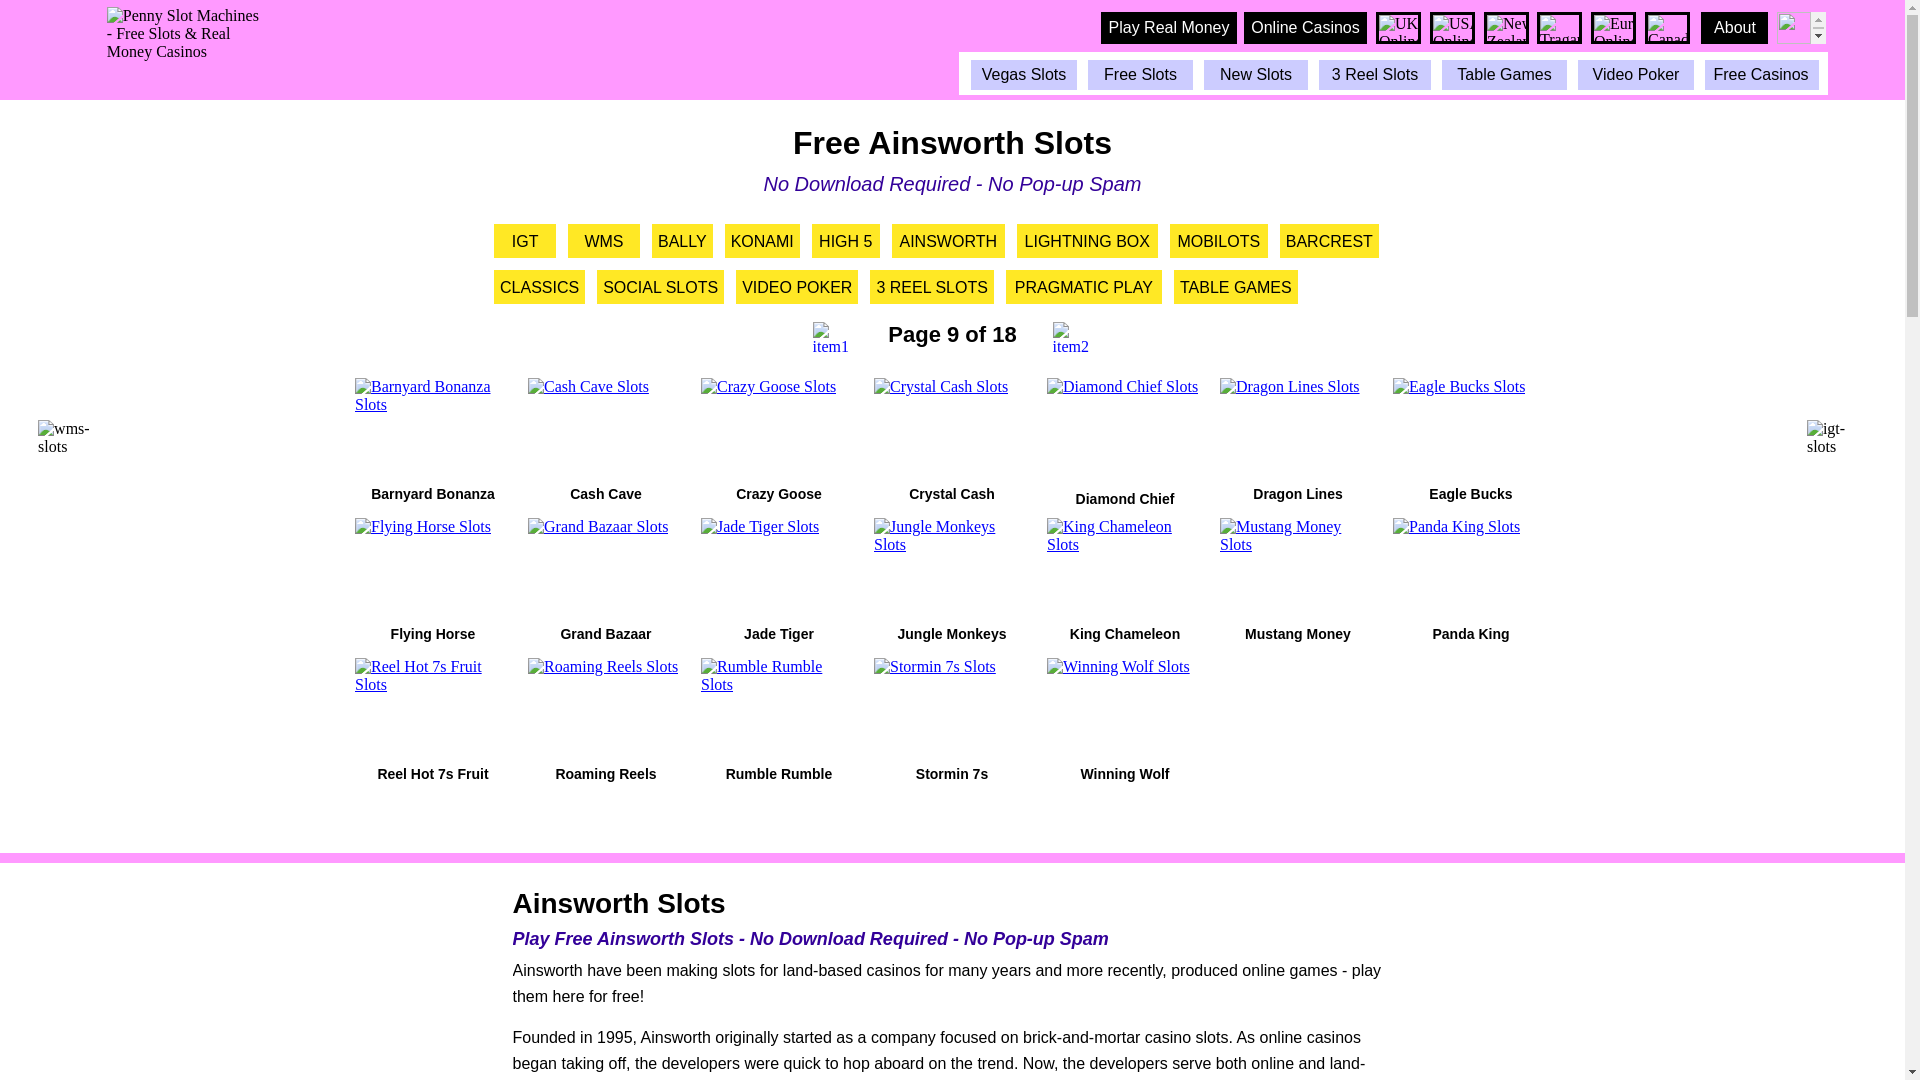 The image size is (1920, 1080). What do you see at coordinates (1023, 74) in the screenshot?
I see `Vegas Slots` at bounding box center [1023, 74].